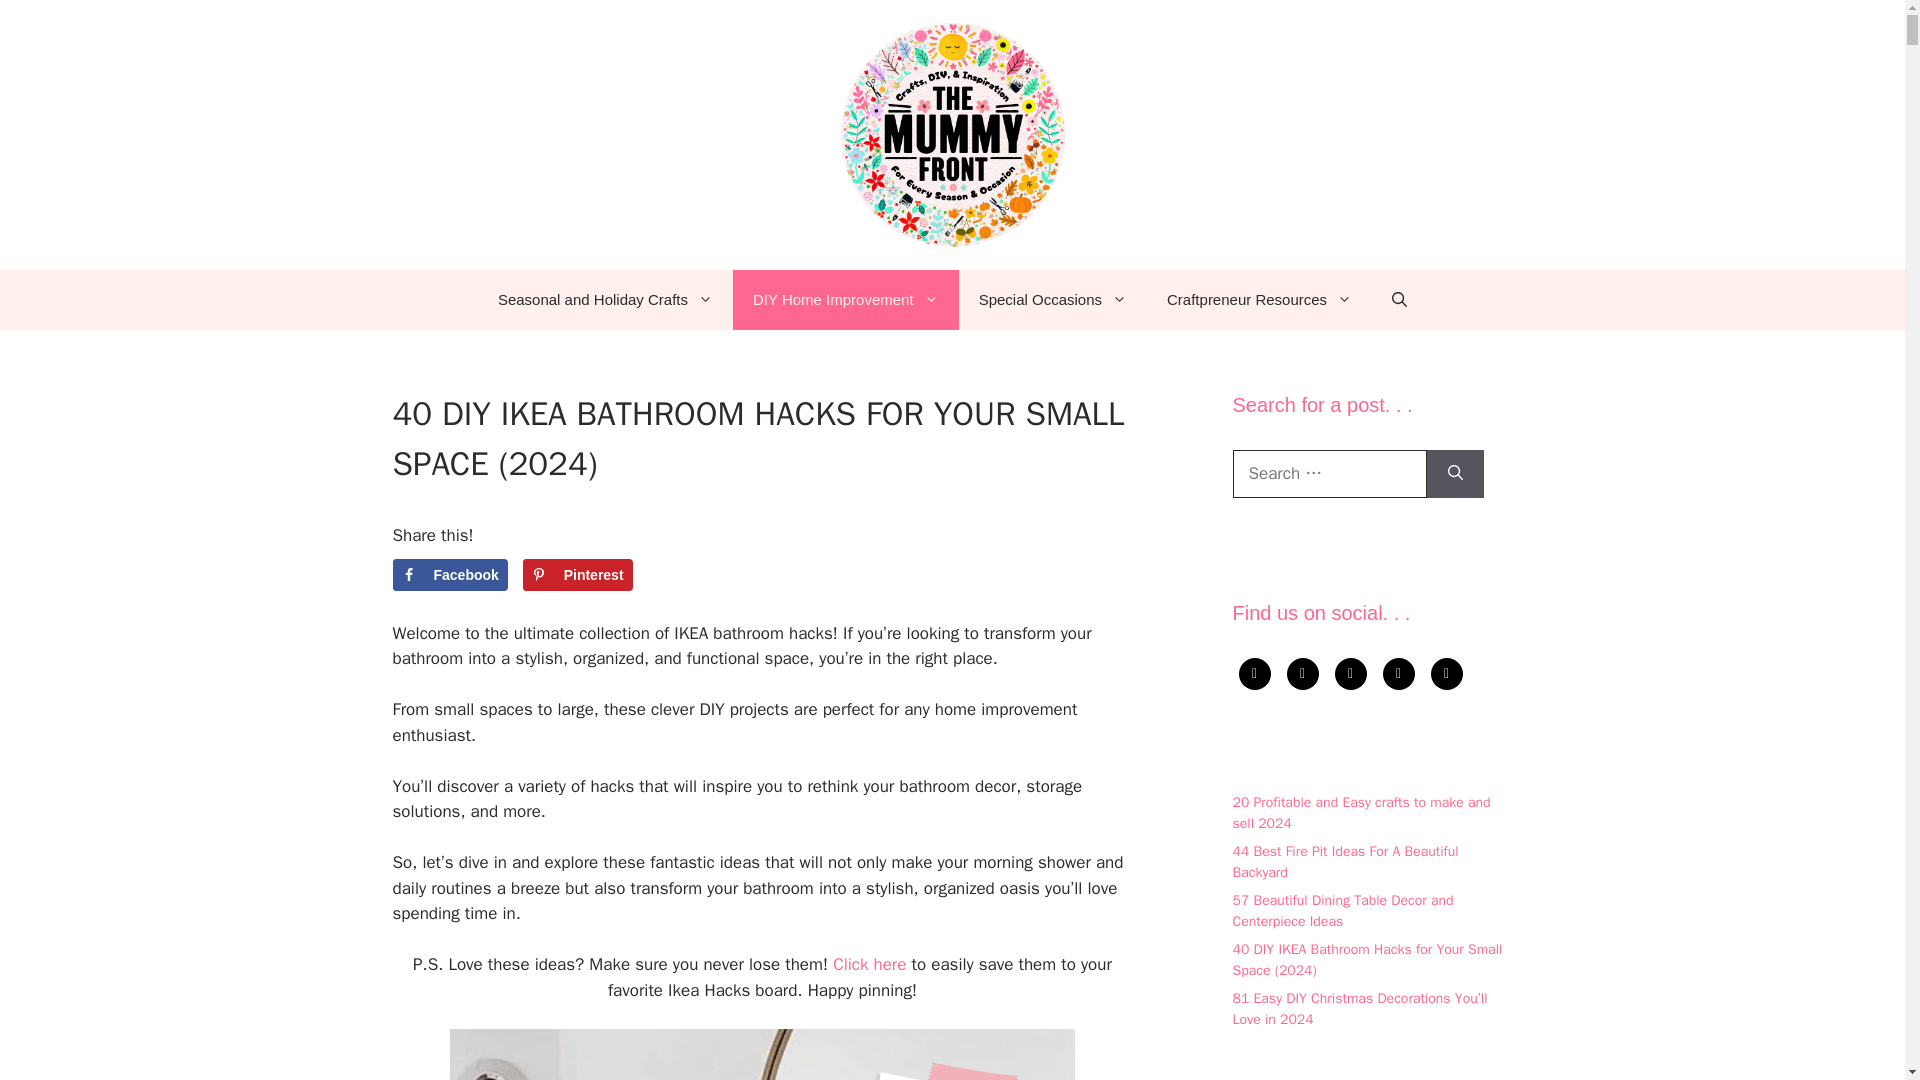  Describe the element at coordinates (606, 300) in the screenshot. I see `Seasonal and Holiday Crafts` at that location.